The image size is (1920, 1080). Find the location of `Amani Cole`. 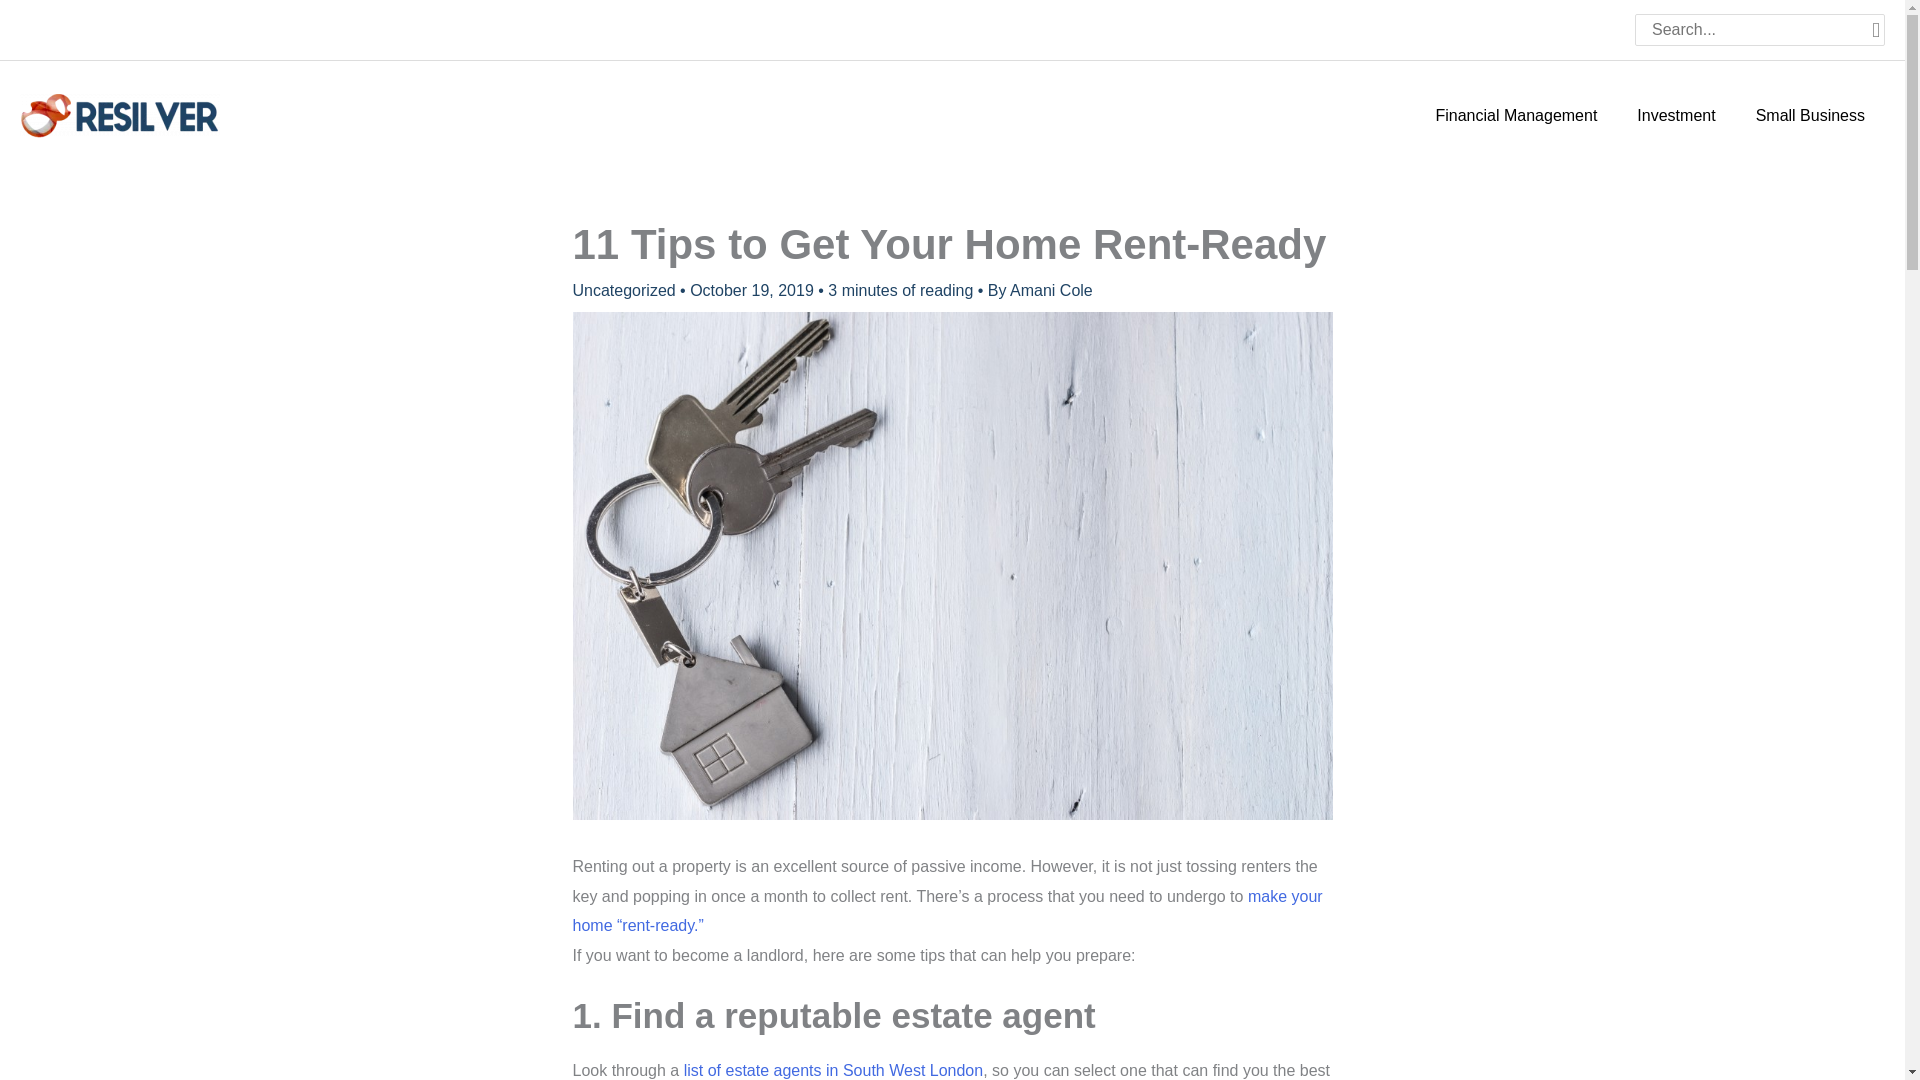

Amani Cole is located at coordinates (1050, 290).